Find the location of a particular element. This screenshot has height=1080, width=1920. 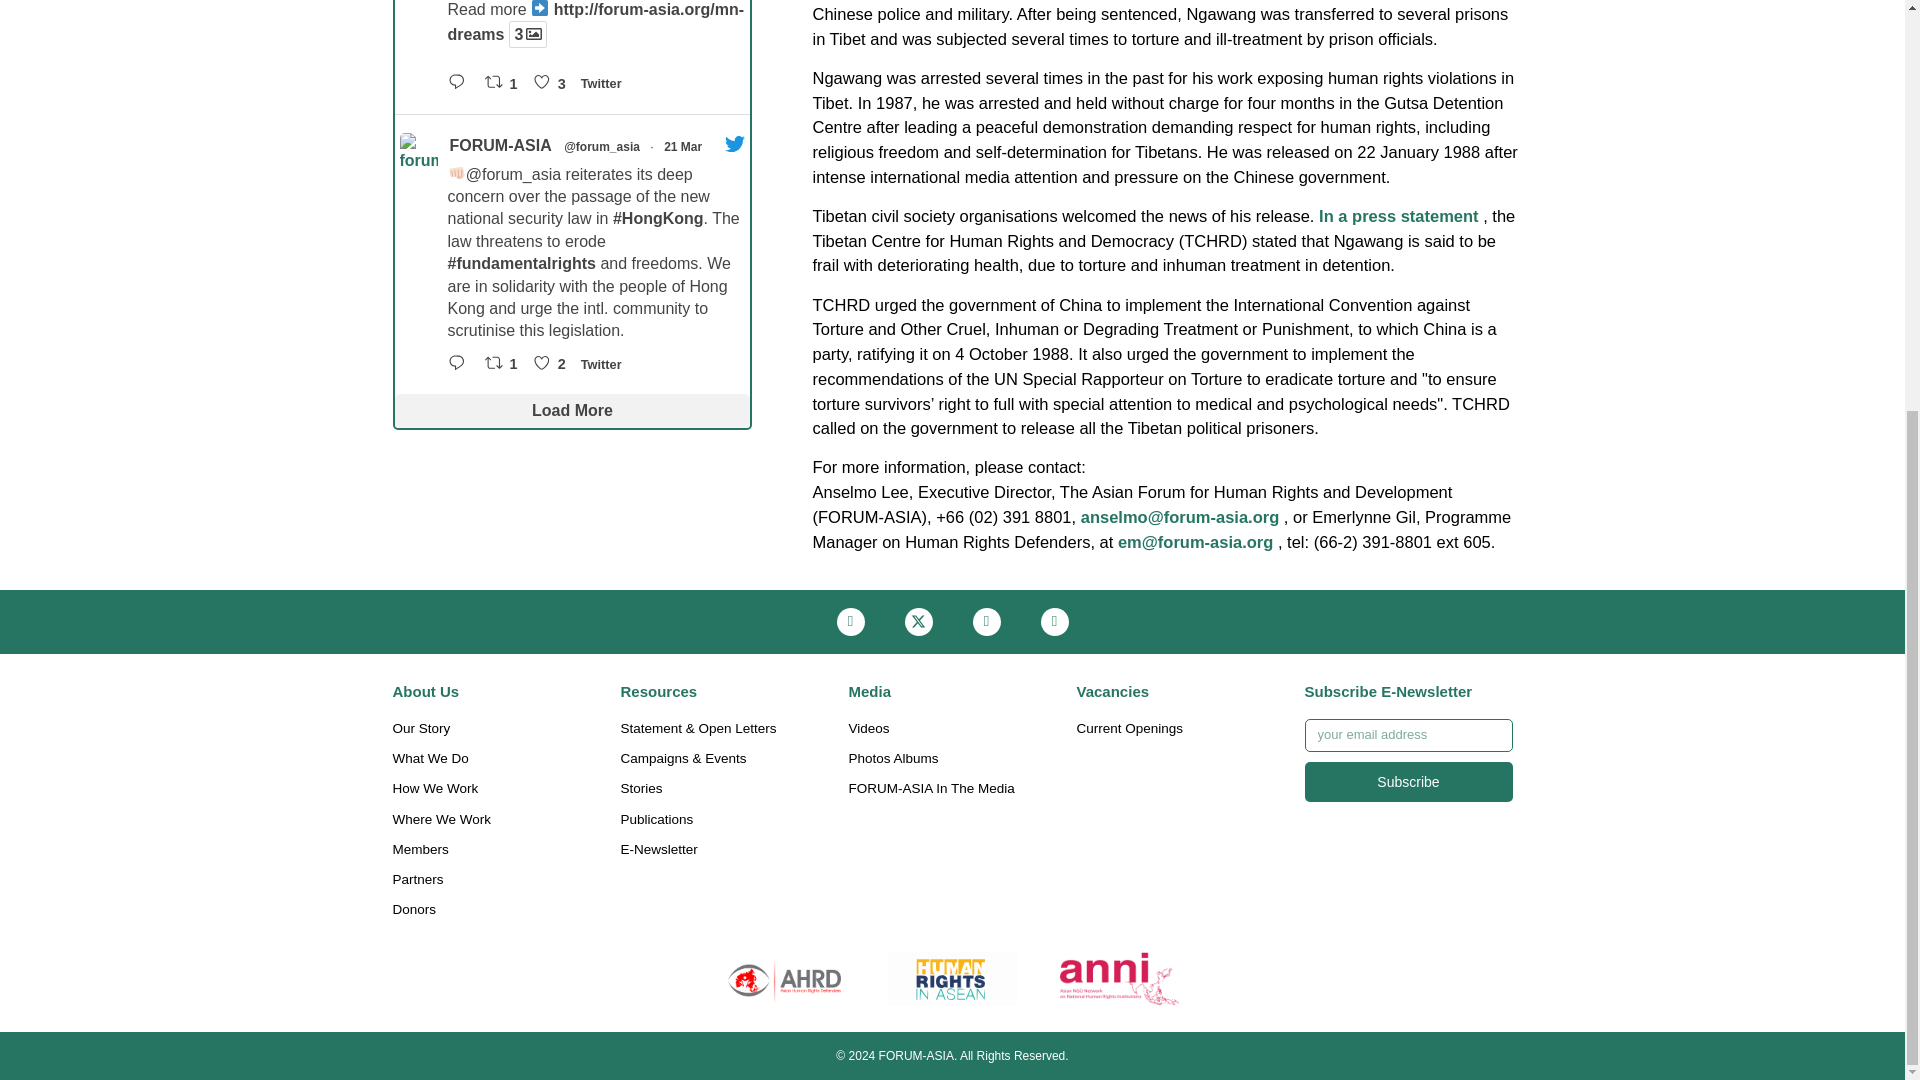

Default Title is located at coordinates (952, 978).